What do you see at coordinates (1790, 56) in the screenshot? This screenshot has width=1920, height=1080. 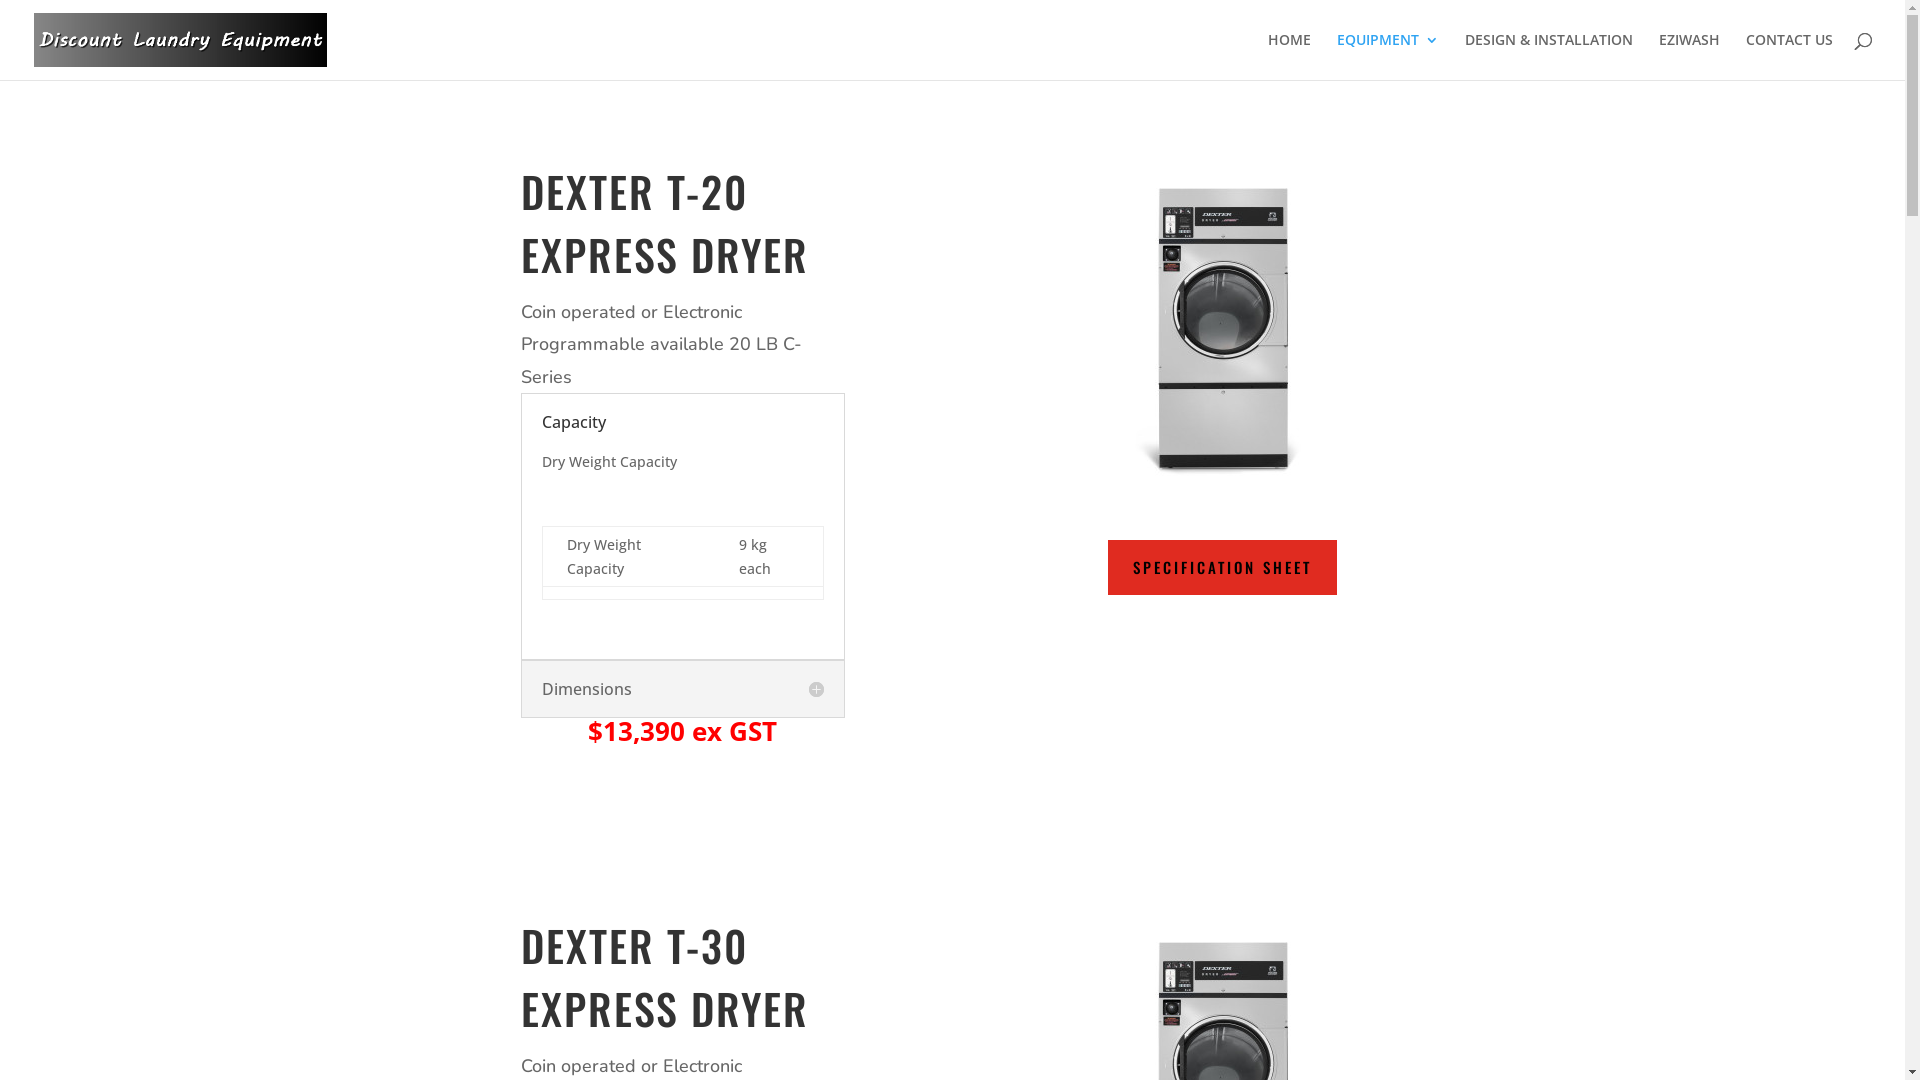 I see `CONTACT US` at bounding box center [1790, 56].